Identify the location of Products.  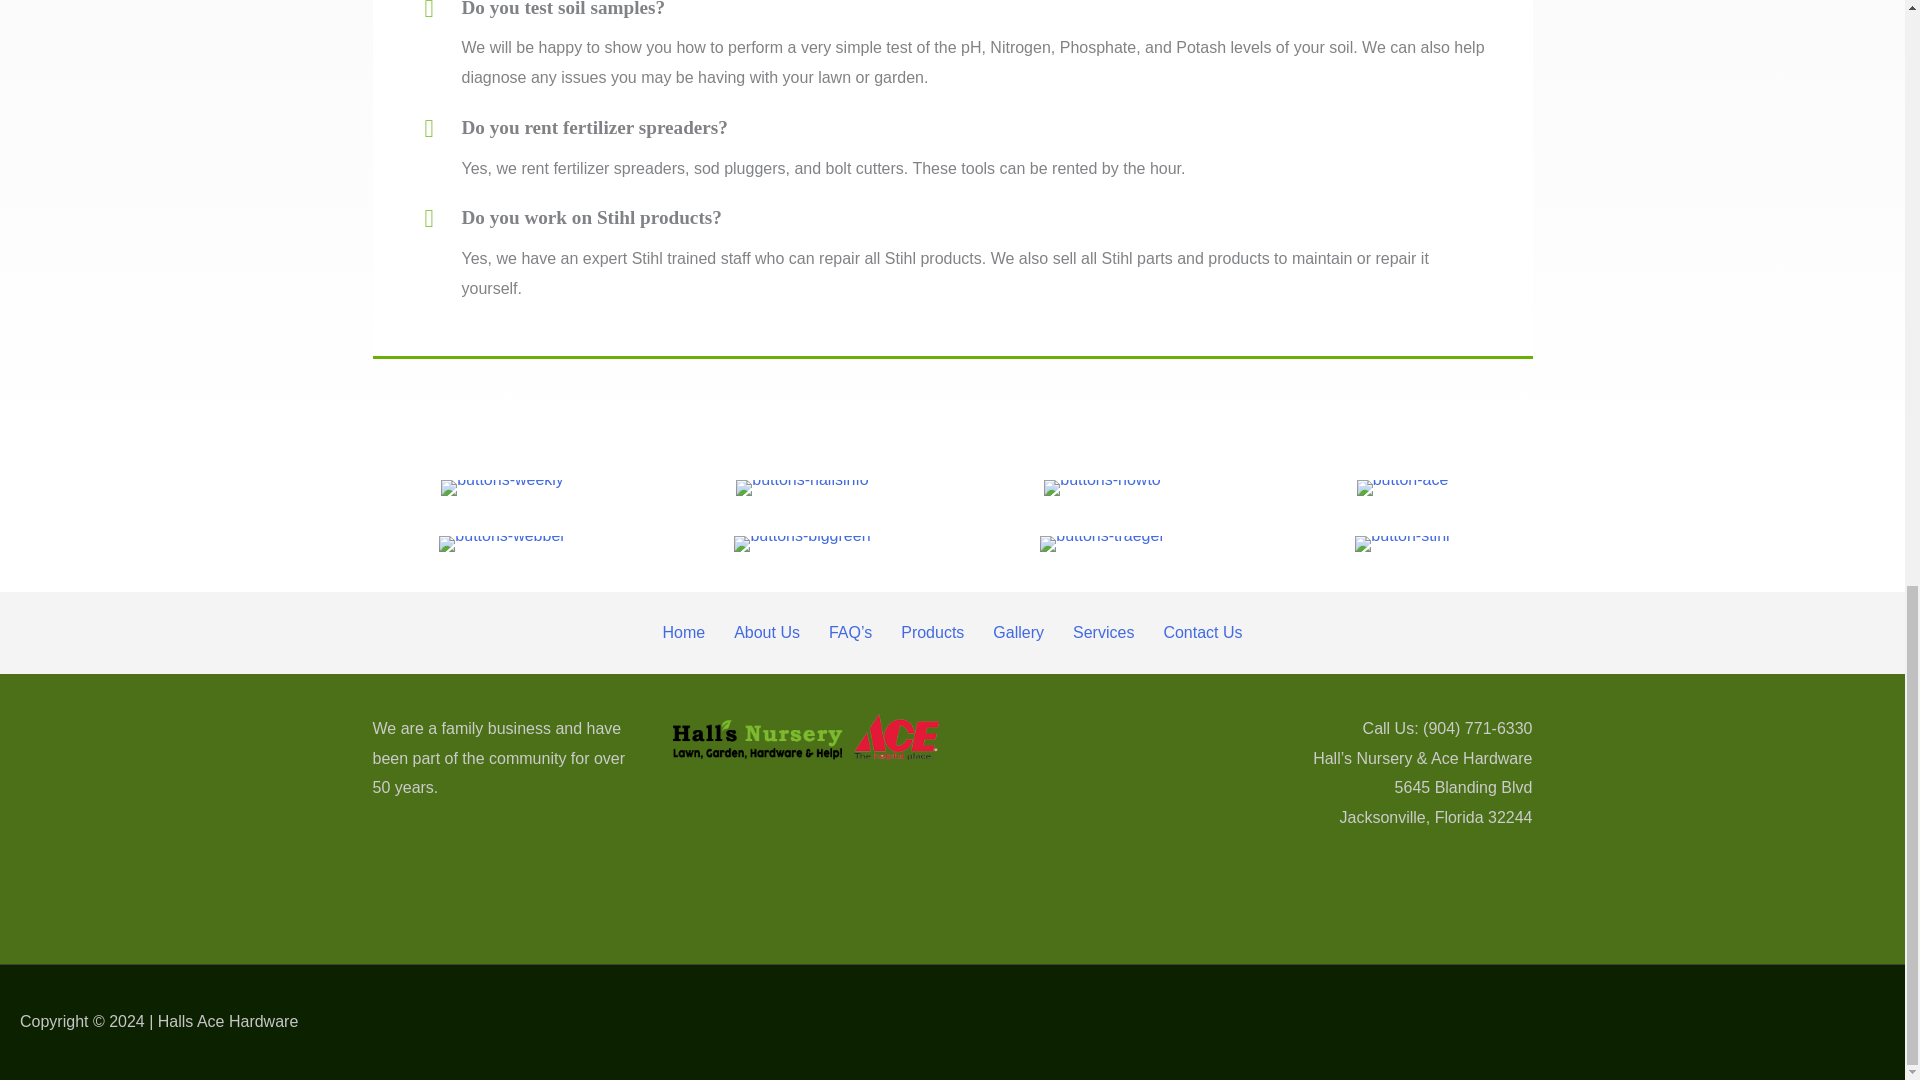
(932, 632).